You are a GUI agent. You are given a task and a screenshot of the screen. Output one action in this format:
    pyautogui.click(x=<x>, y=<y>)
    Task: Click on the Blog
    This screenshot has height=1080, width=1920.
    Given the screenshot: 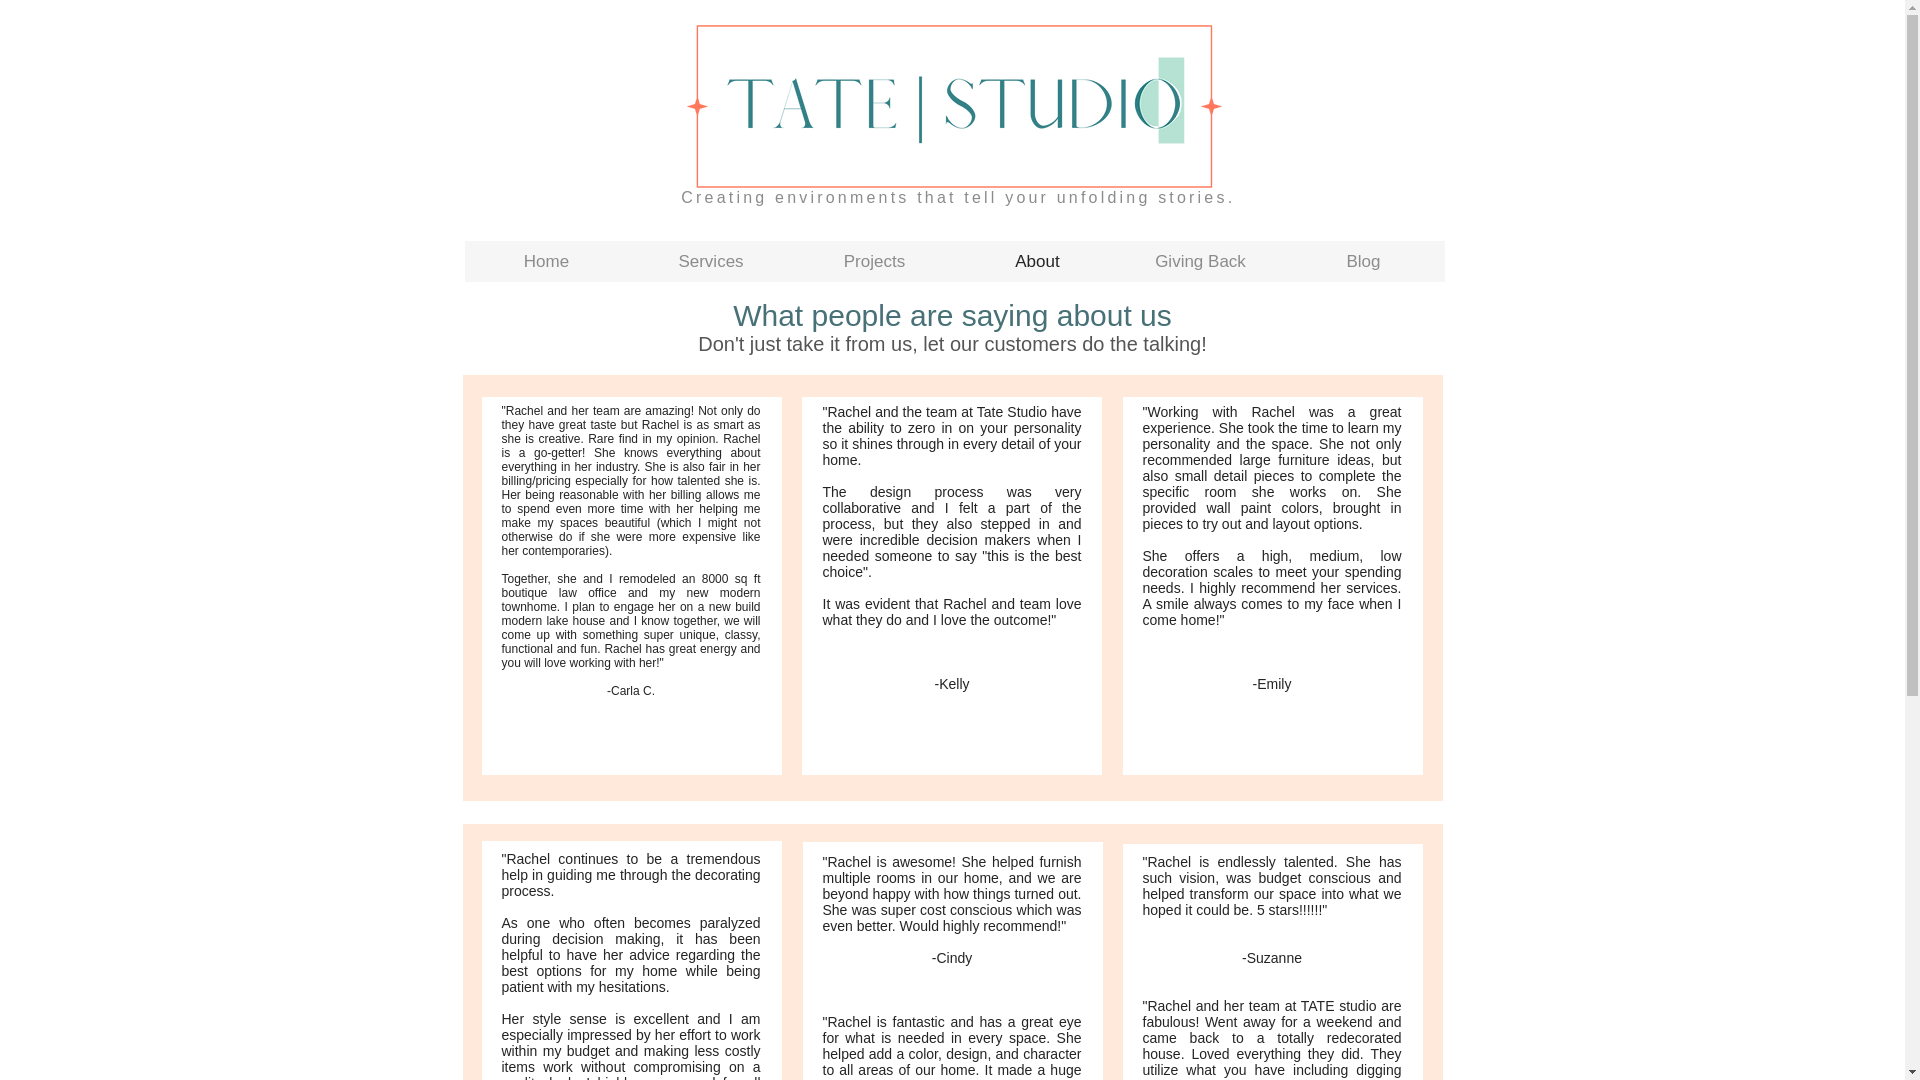 What is the action you would take?
    pyautogui.click(x=1364, y=260)
    